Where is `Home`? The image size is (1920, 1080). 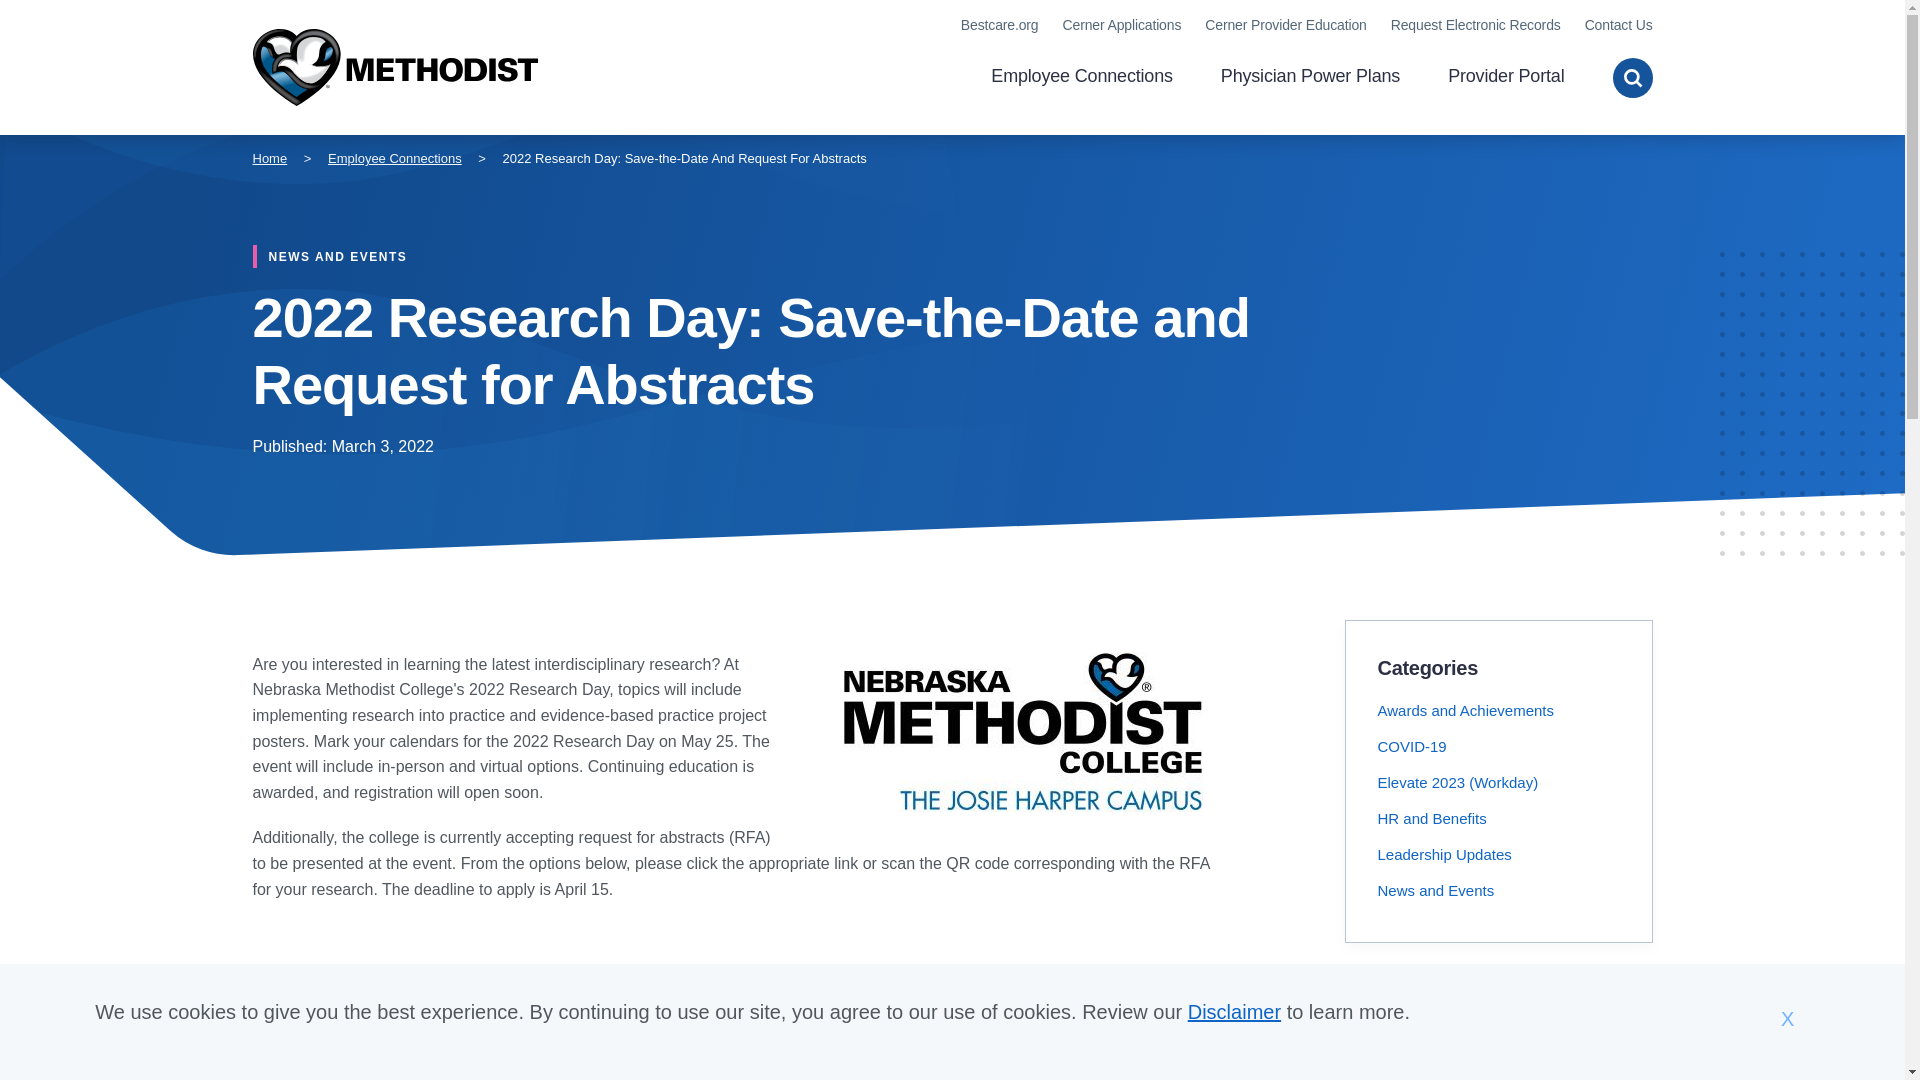
Home is located at coordinates (394, 68).